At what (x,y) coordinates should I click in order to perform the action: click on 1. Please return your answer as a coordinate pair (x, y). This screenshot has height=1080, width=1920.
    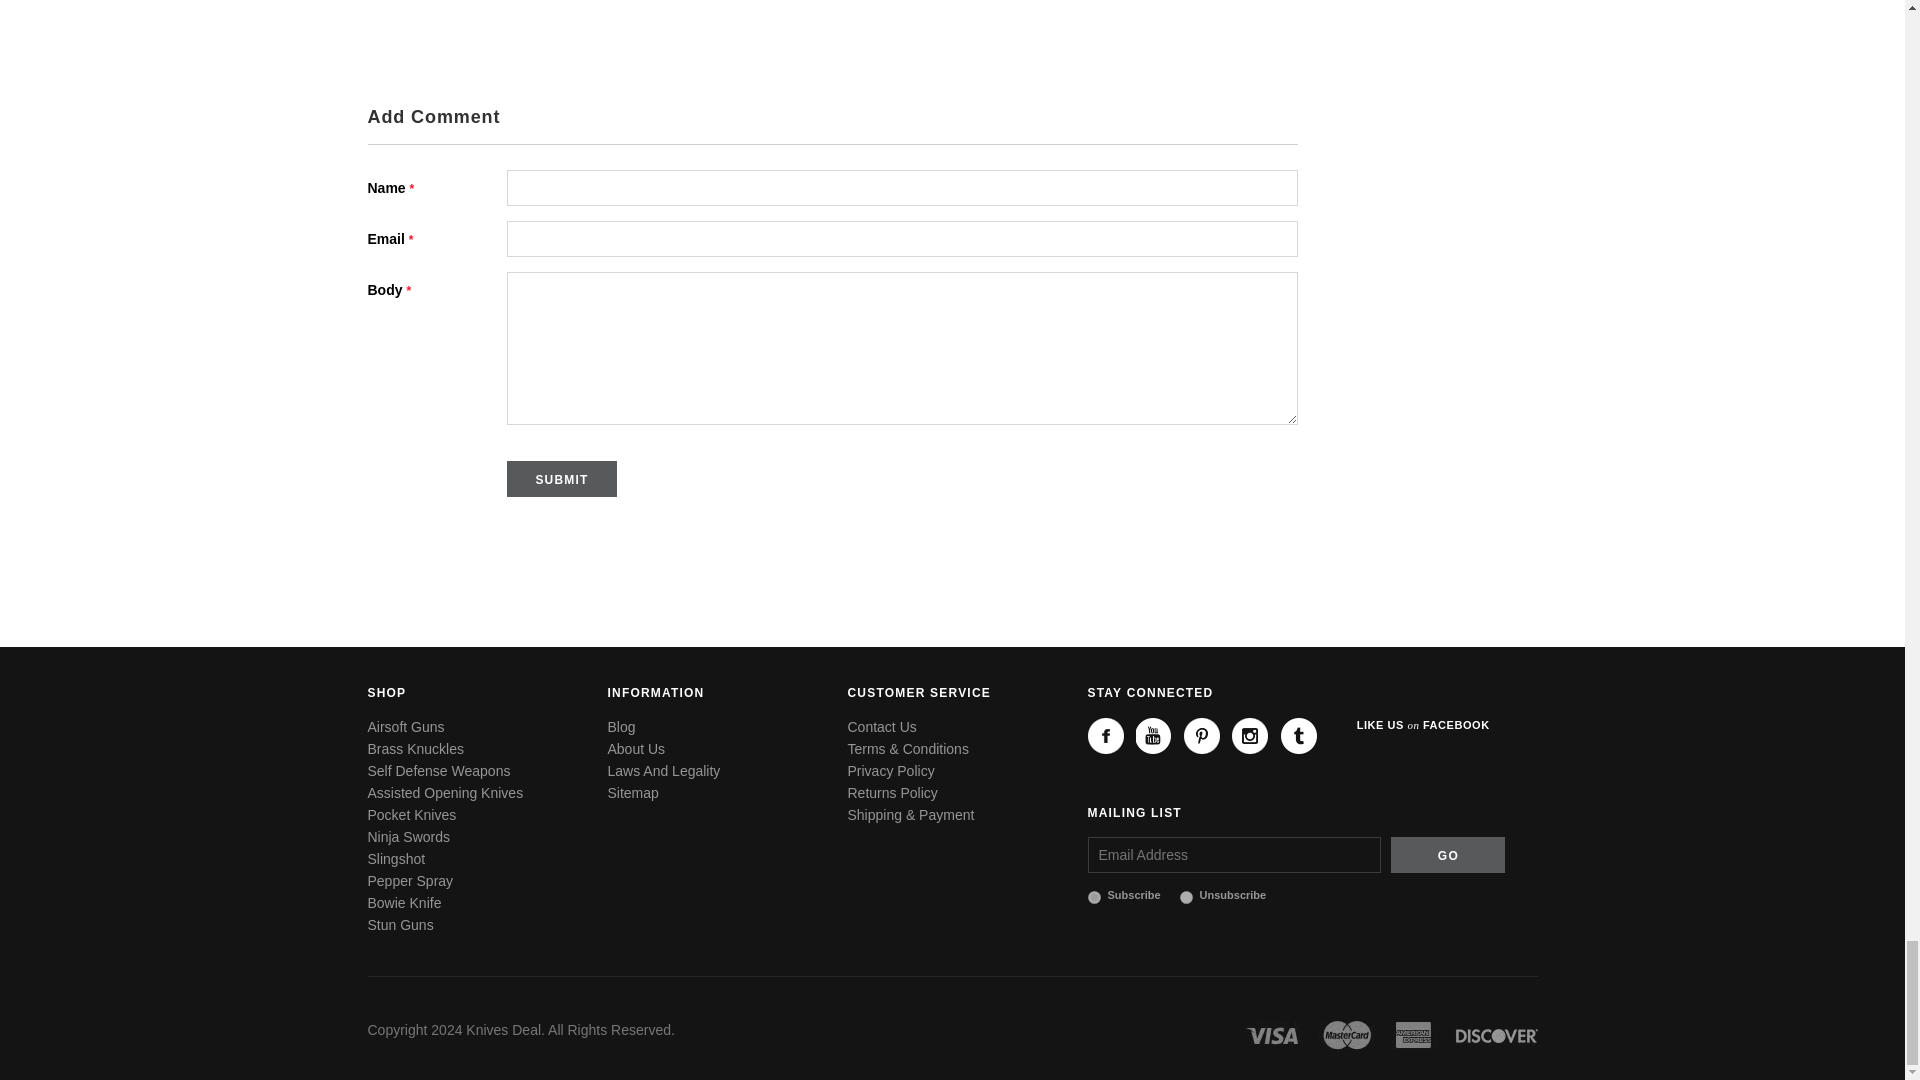
    Looking at the image, I should click on (1094, 896).